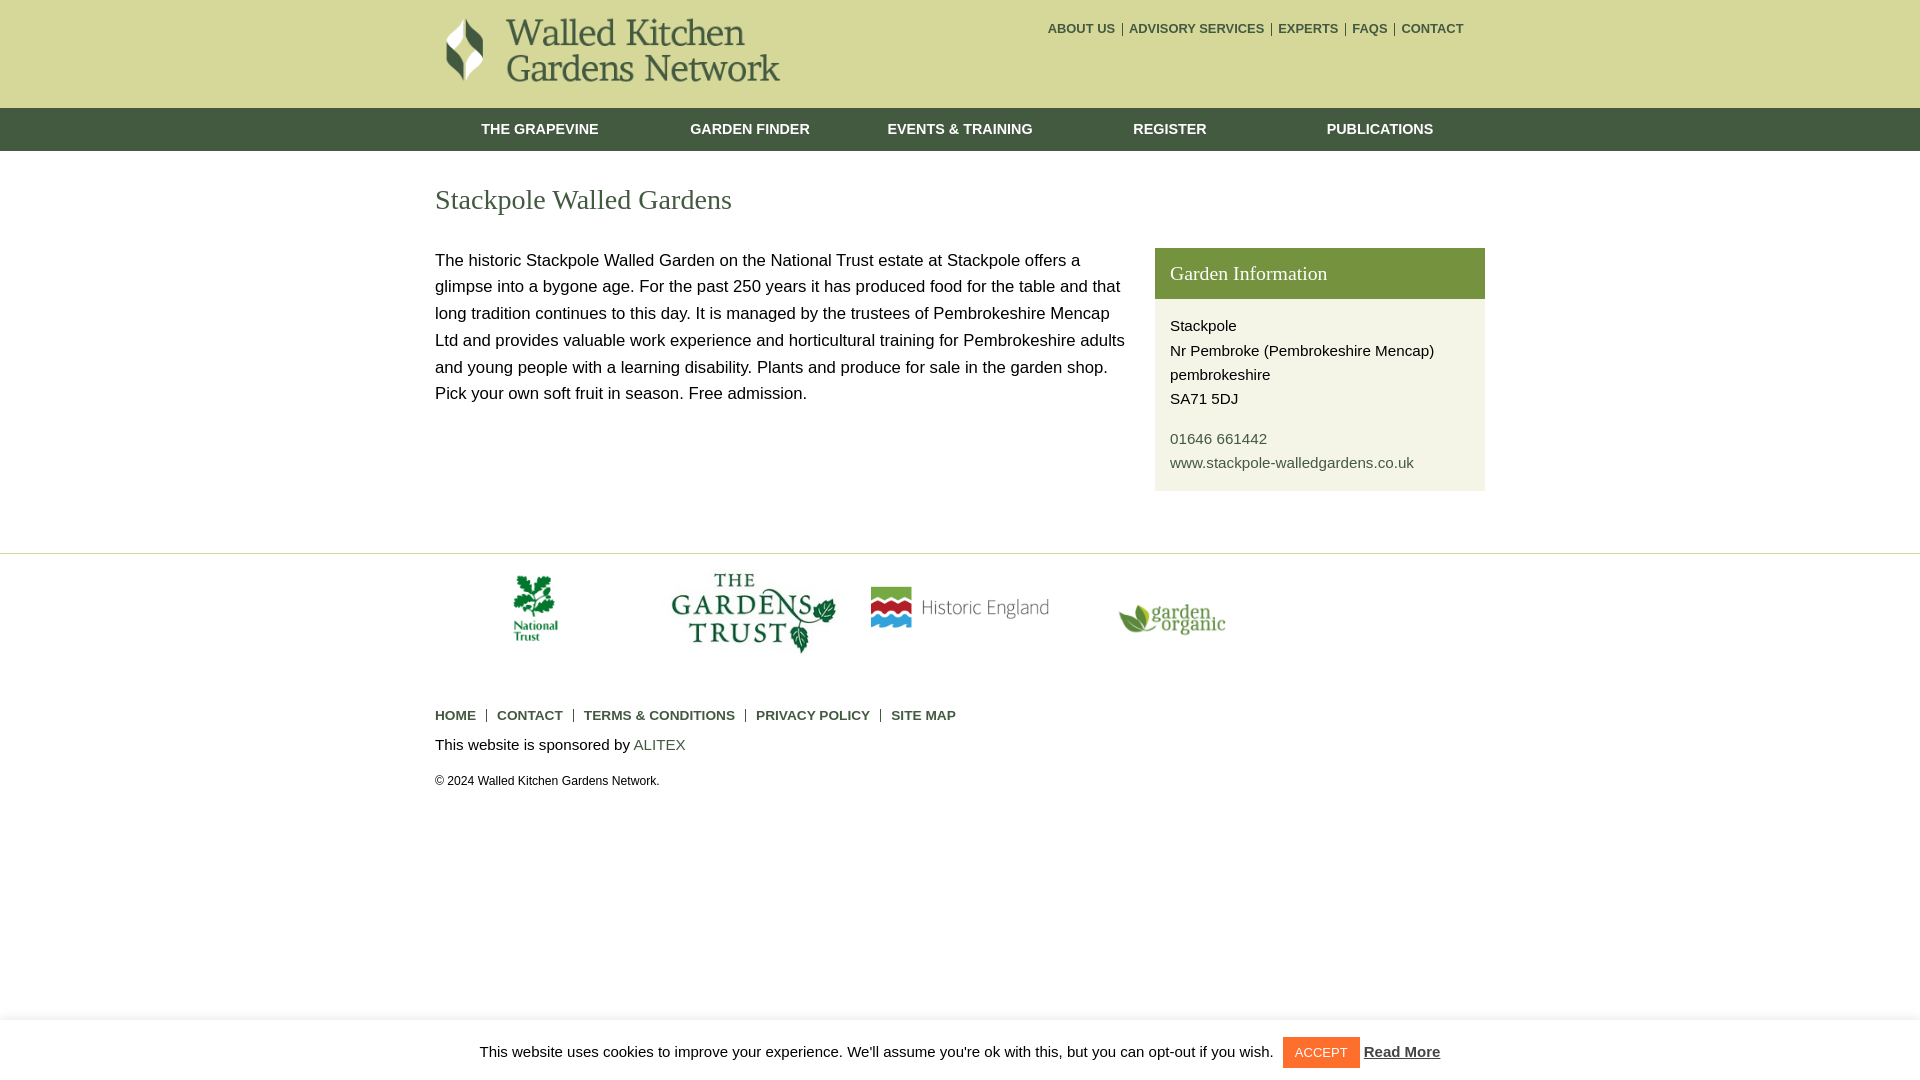 The width and height of the screenshot is (1920, 1080). What do you see at coordinates (530, 715) in the screenshot?
I see `CONTACT` at bounding box center [530, 715].